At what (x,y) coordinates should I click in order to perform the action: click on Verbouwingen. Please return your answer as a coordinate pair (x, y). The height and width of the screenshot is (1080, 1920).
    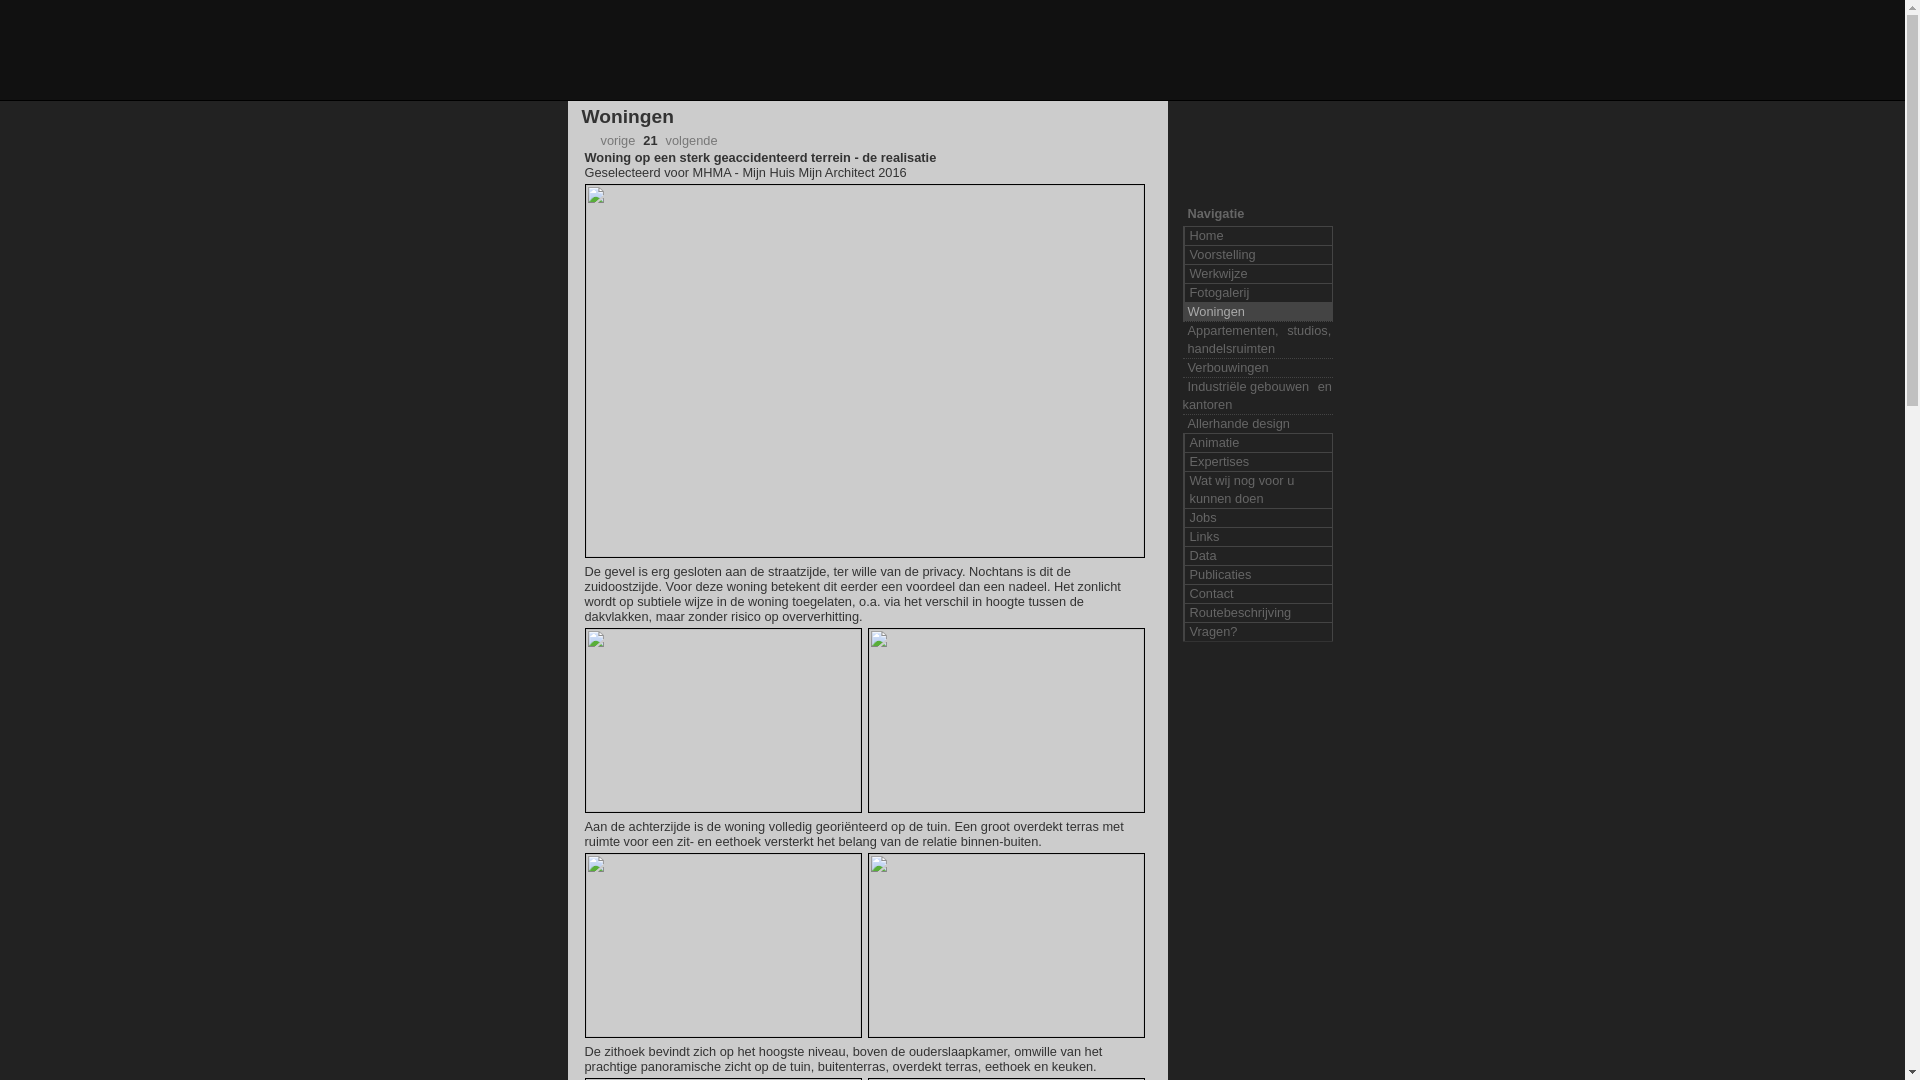
    Looking at the image, I should click on (1257, 368).